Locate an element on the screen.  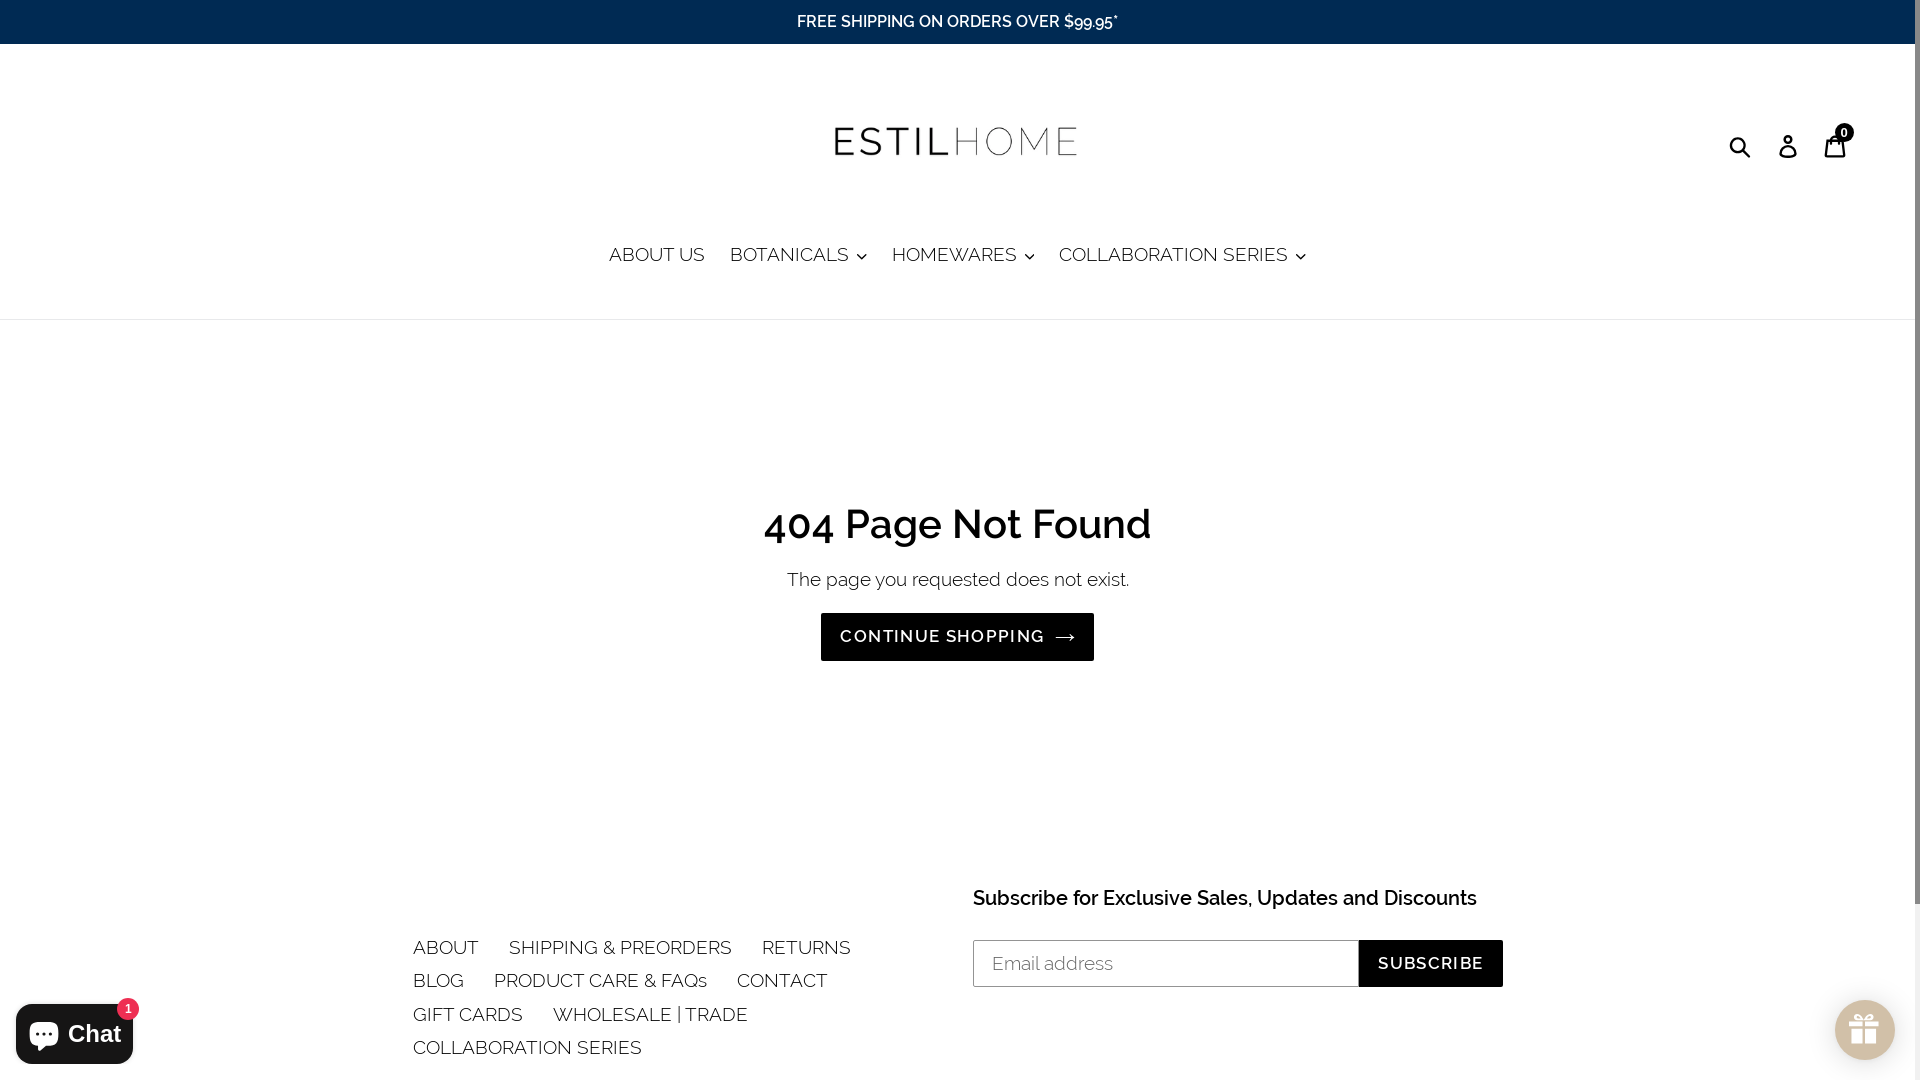
Shopify online store chat is located at coordinates (74, 1030).